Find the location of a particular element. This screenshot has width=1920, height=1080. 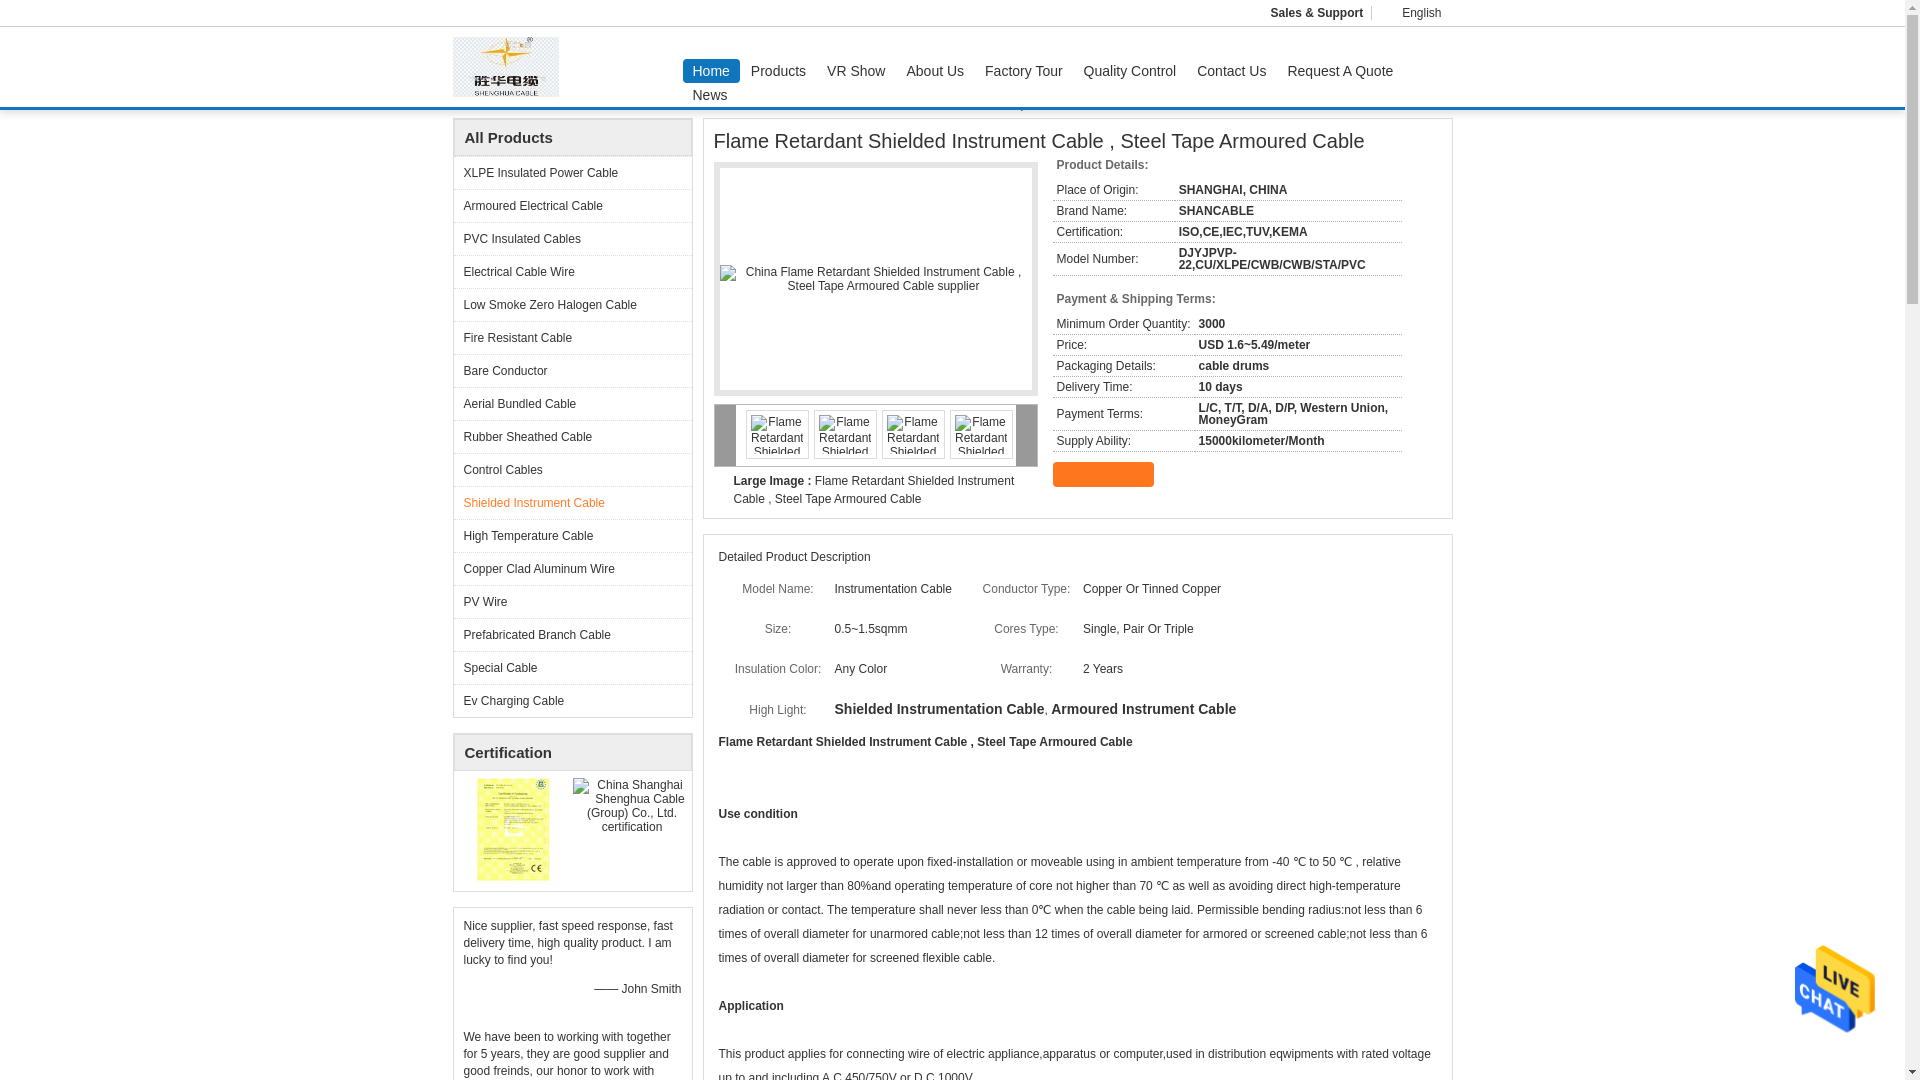

Products is located at coordinates (532, 104).